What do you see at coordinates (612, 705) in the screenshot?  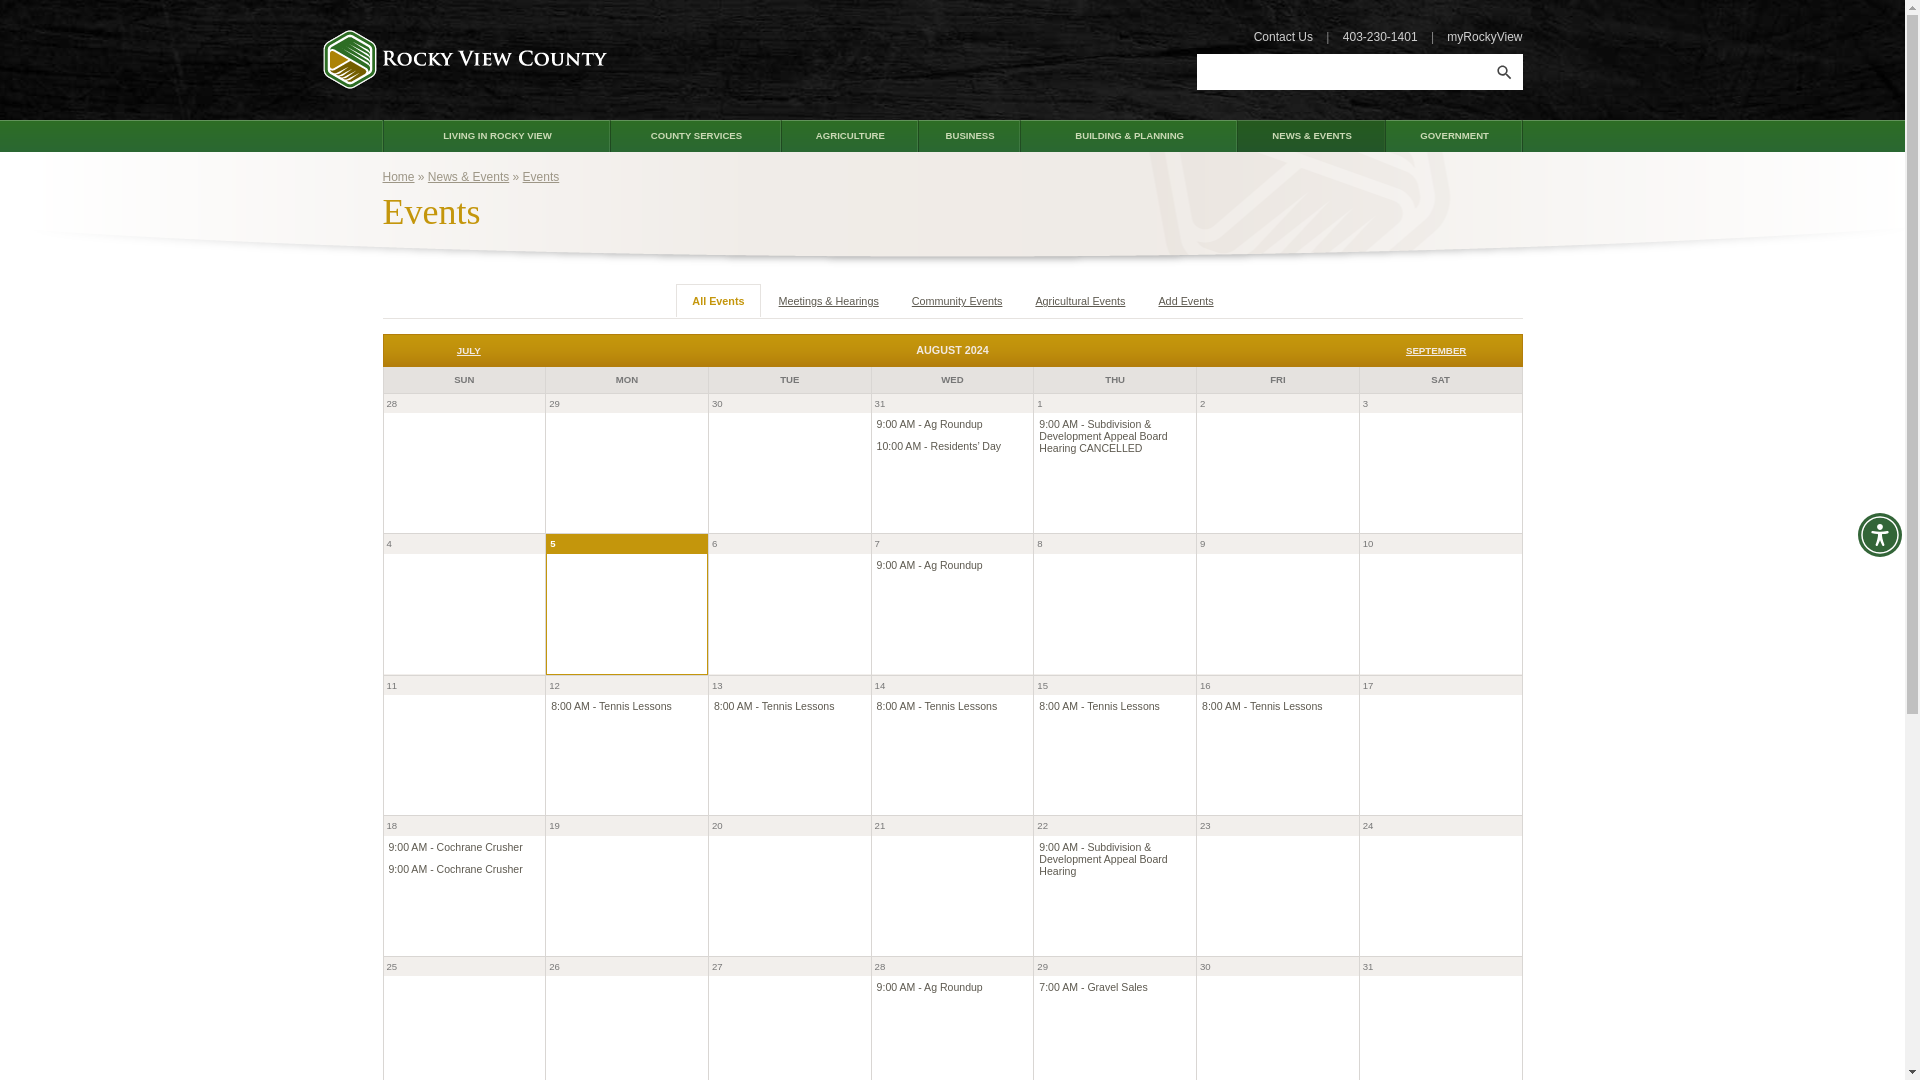 I see `8:00 AM - Tennis Lessons` at bounding box center [612, 705].